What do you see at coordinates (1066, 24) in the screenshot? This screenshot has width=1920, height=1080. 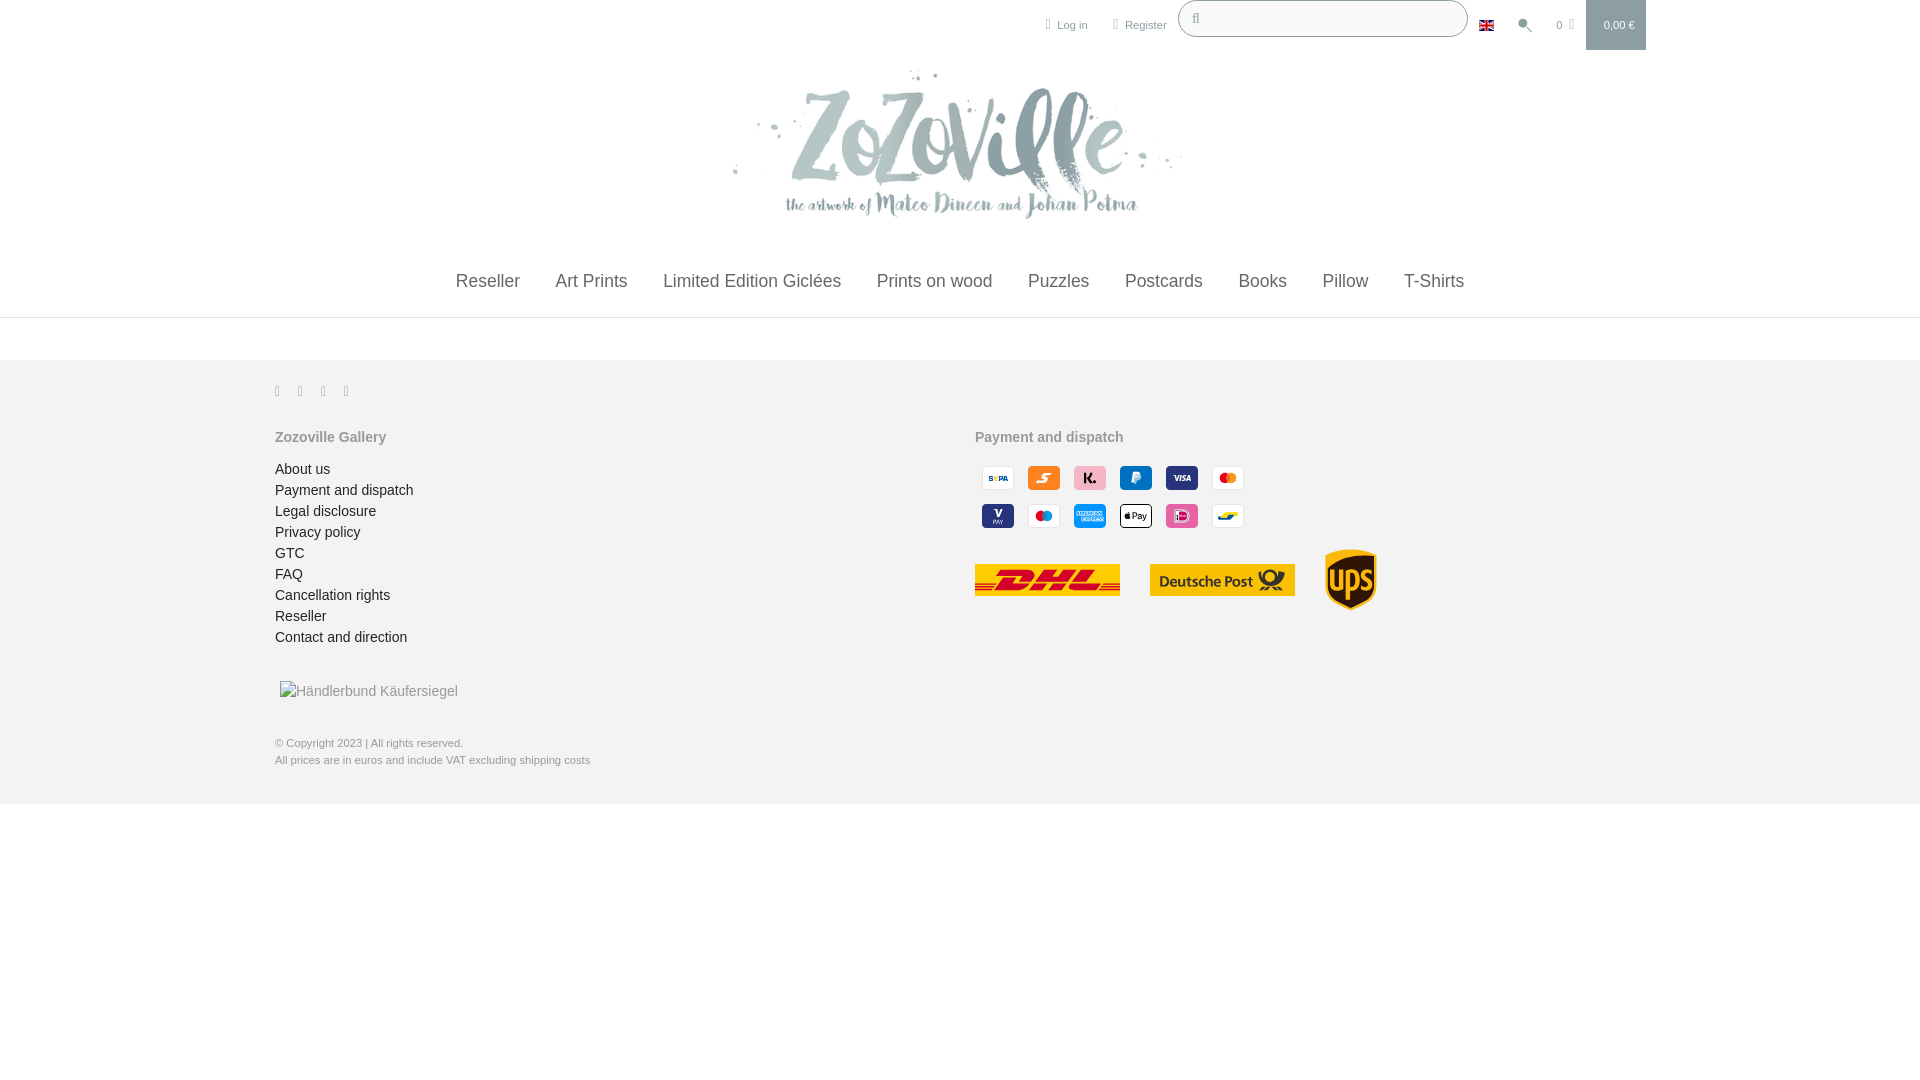 I see `Log in` at bounding box center [1066, 24].